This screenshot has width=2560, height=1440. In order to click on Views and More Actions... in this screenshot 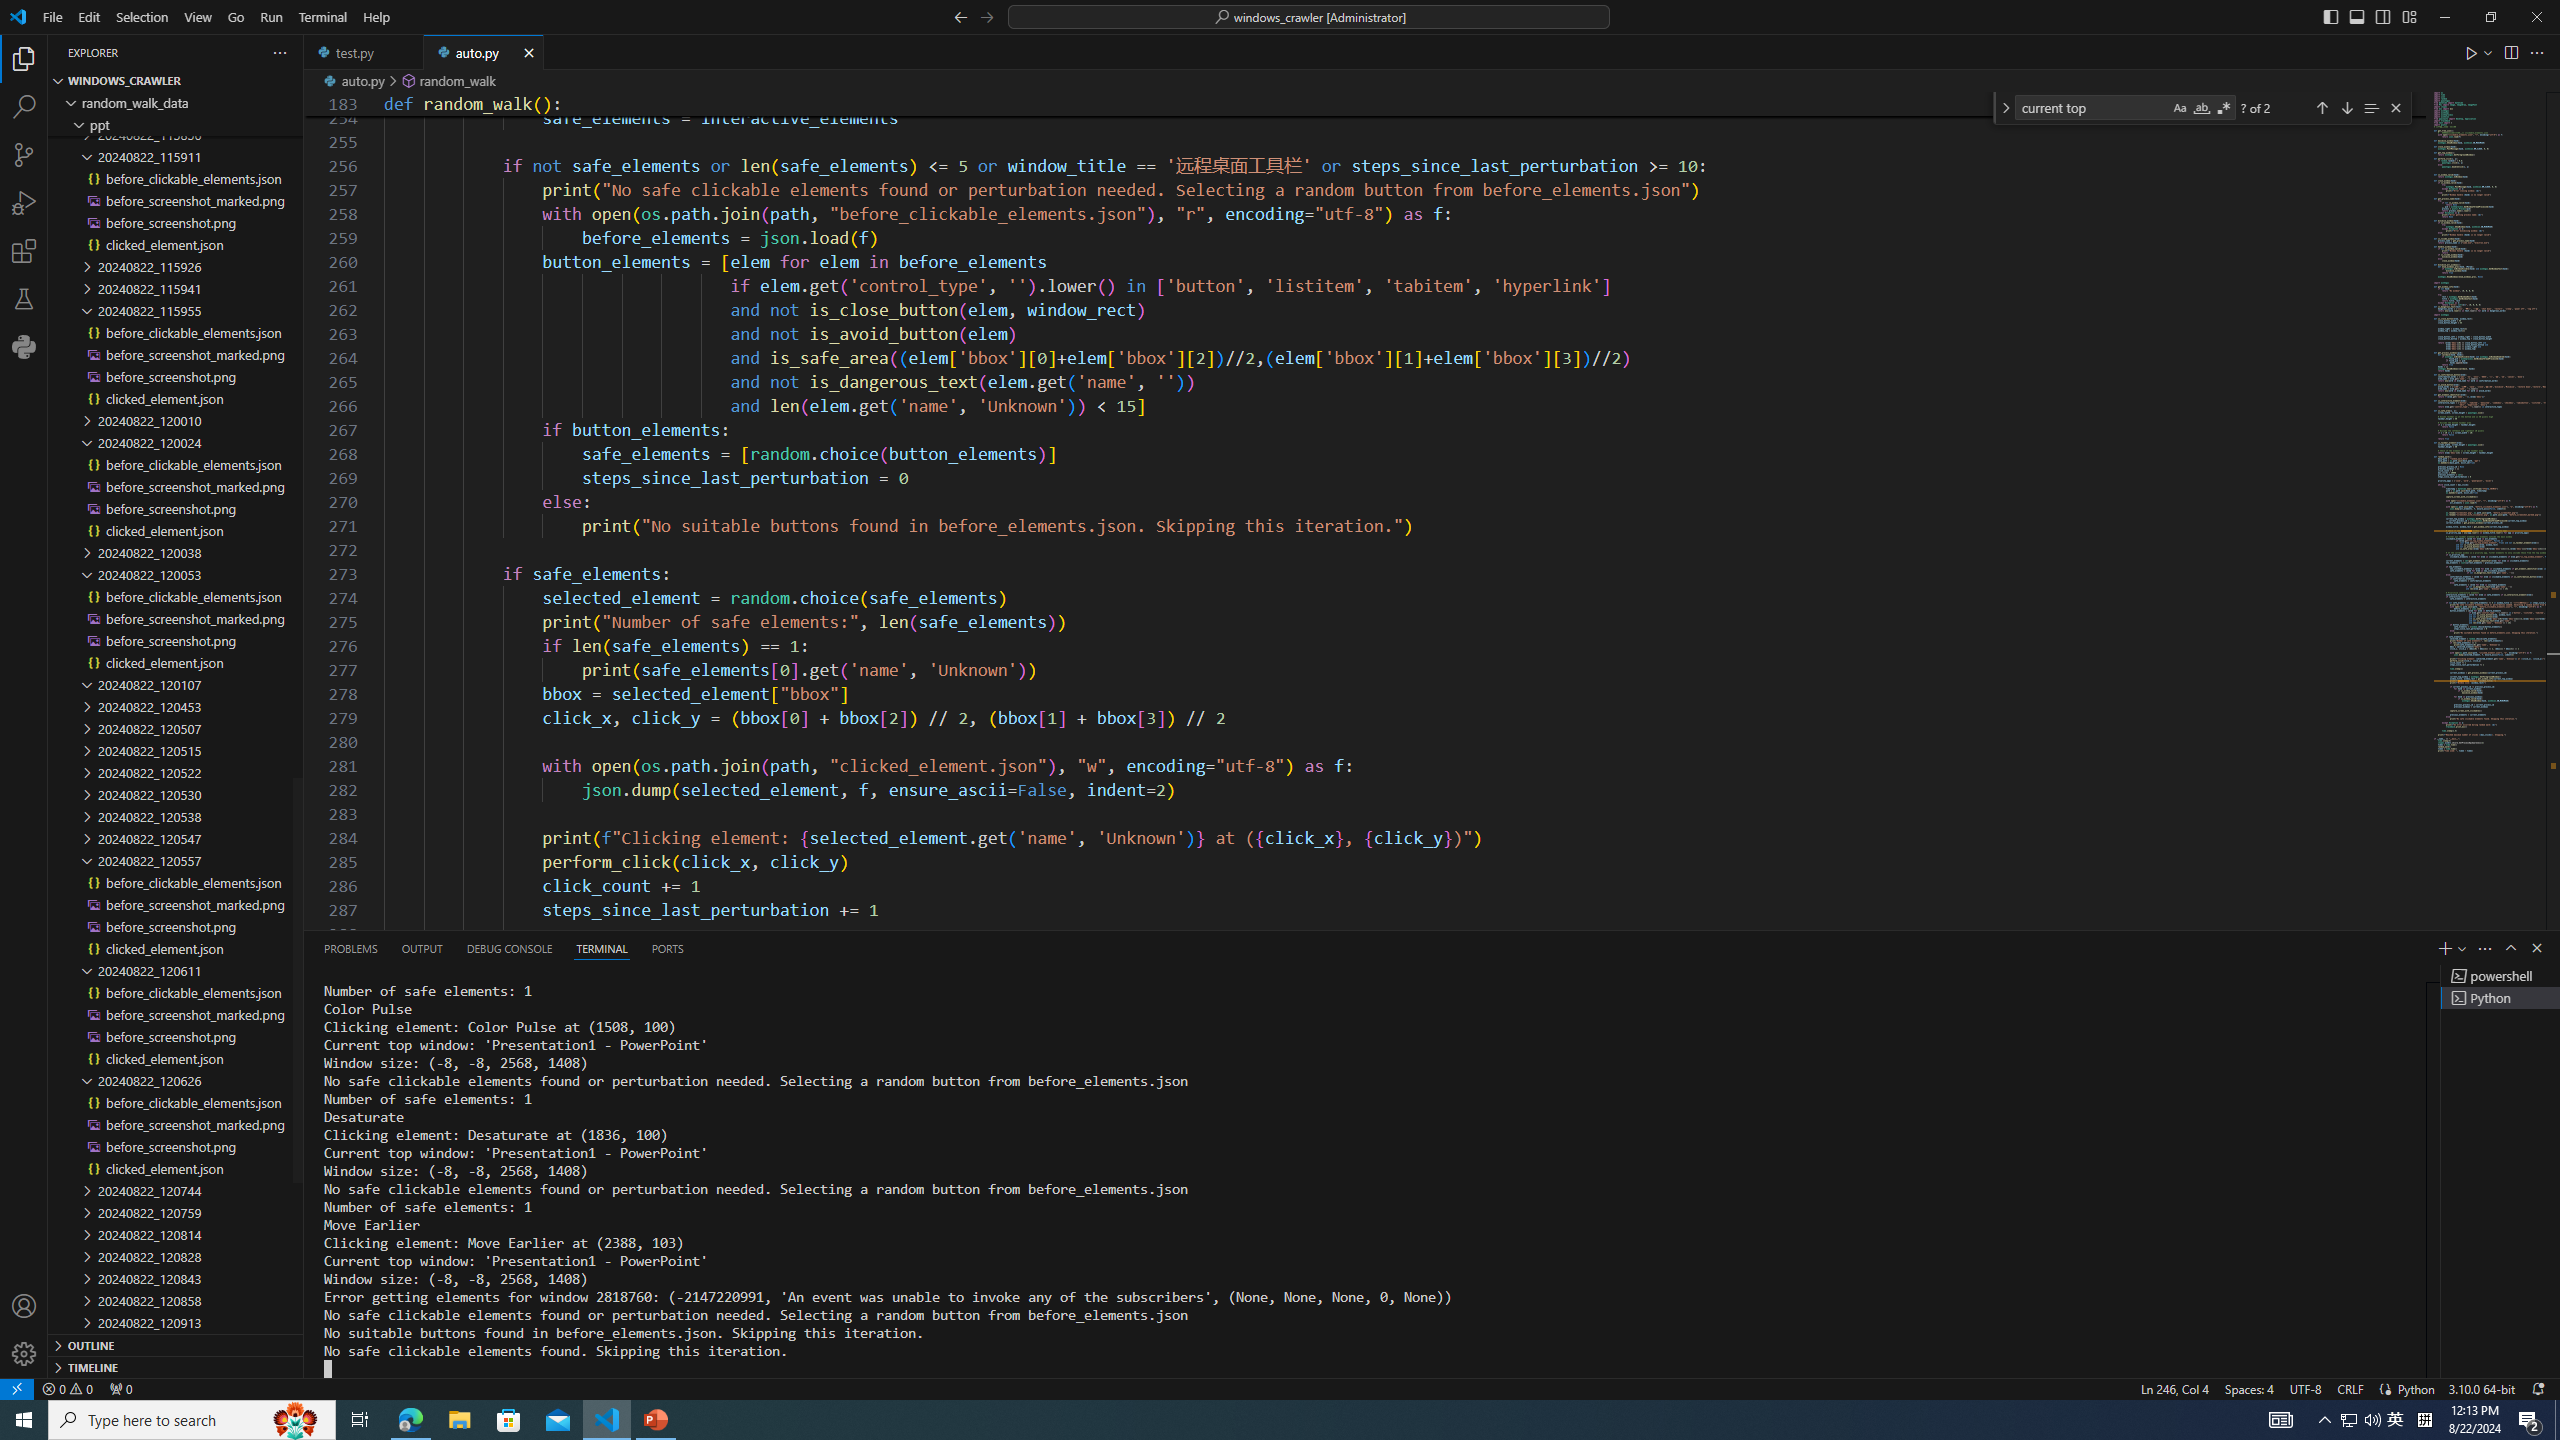, I will do `click(2484, 948)`.